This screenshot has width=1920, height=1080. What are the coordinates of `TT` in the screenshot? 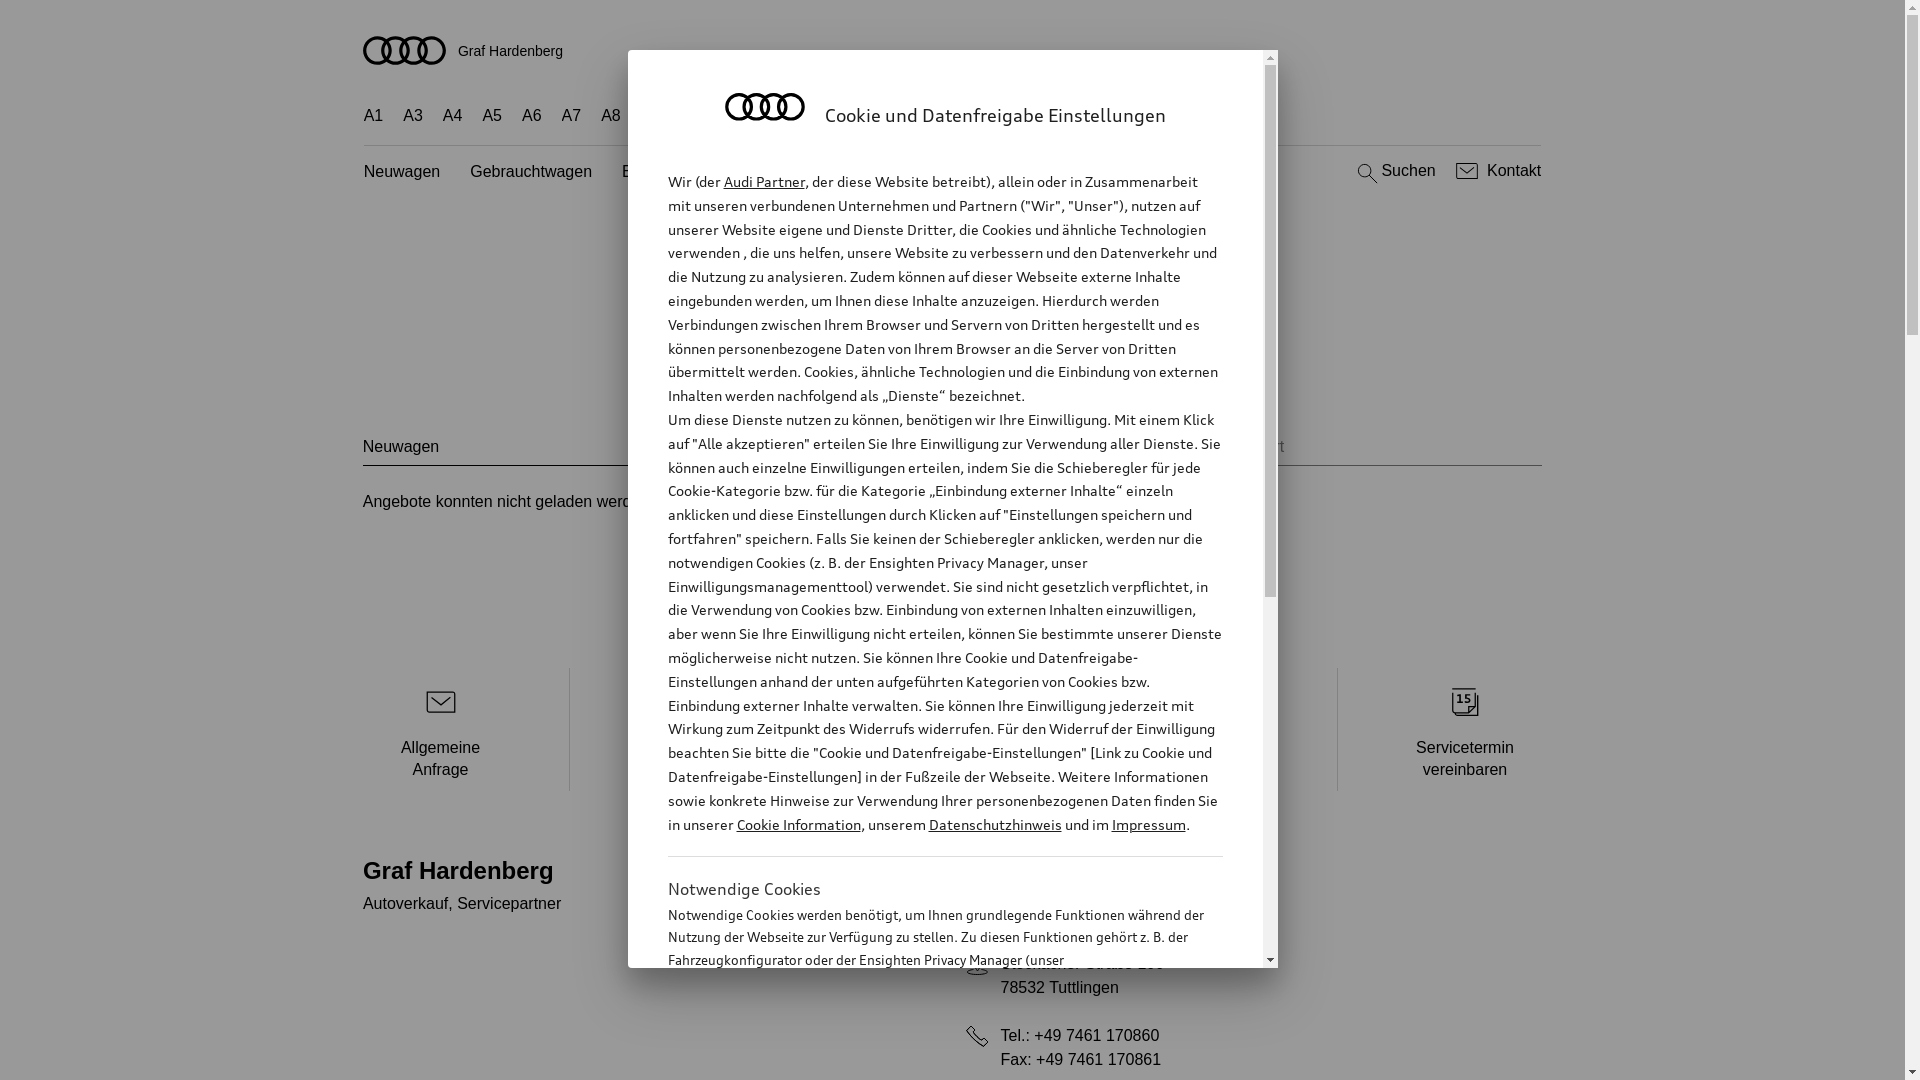 It's located at (1033, 116).